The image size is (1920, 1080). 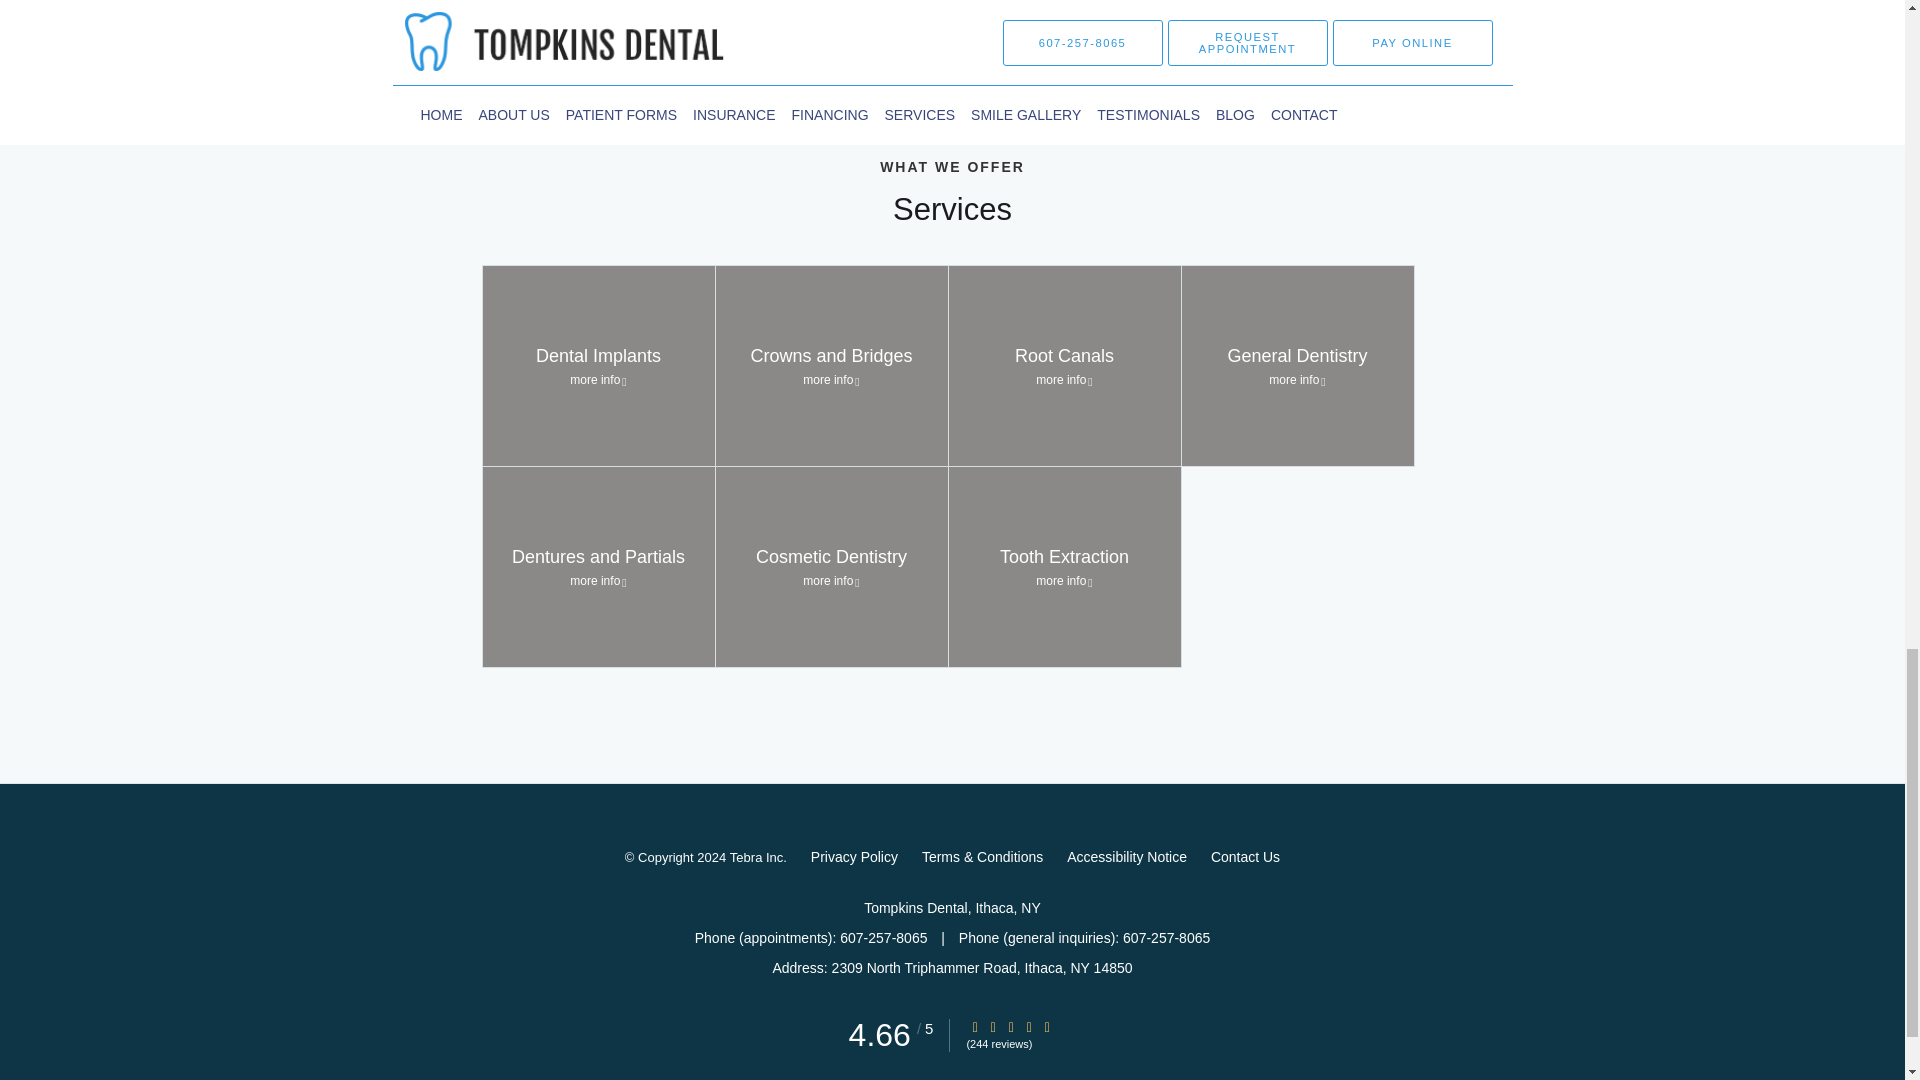 What do you see at coordinates (756, 858) in the screenshot?
I see `Star Rating` at bounding box center [756, 858].